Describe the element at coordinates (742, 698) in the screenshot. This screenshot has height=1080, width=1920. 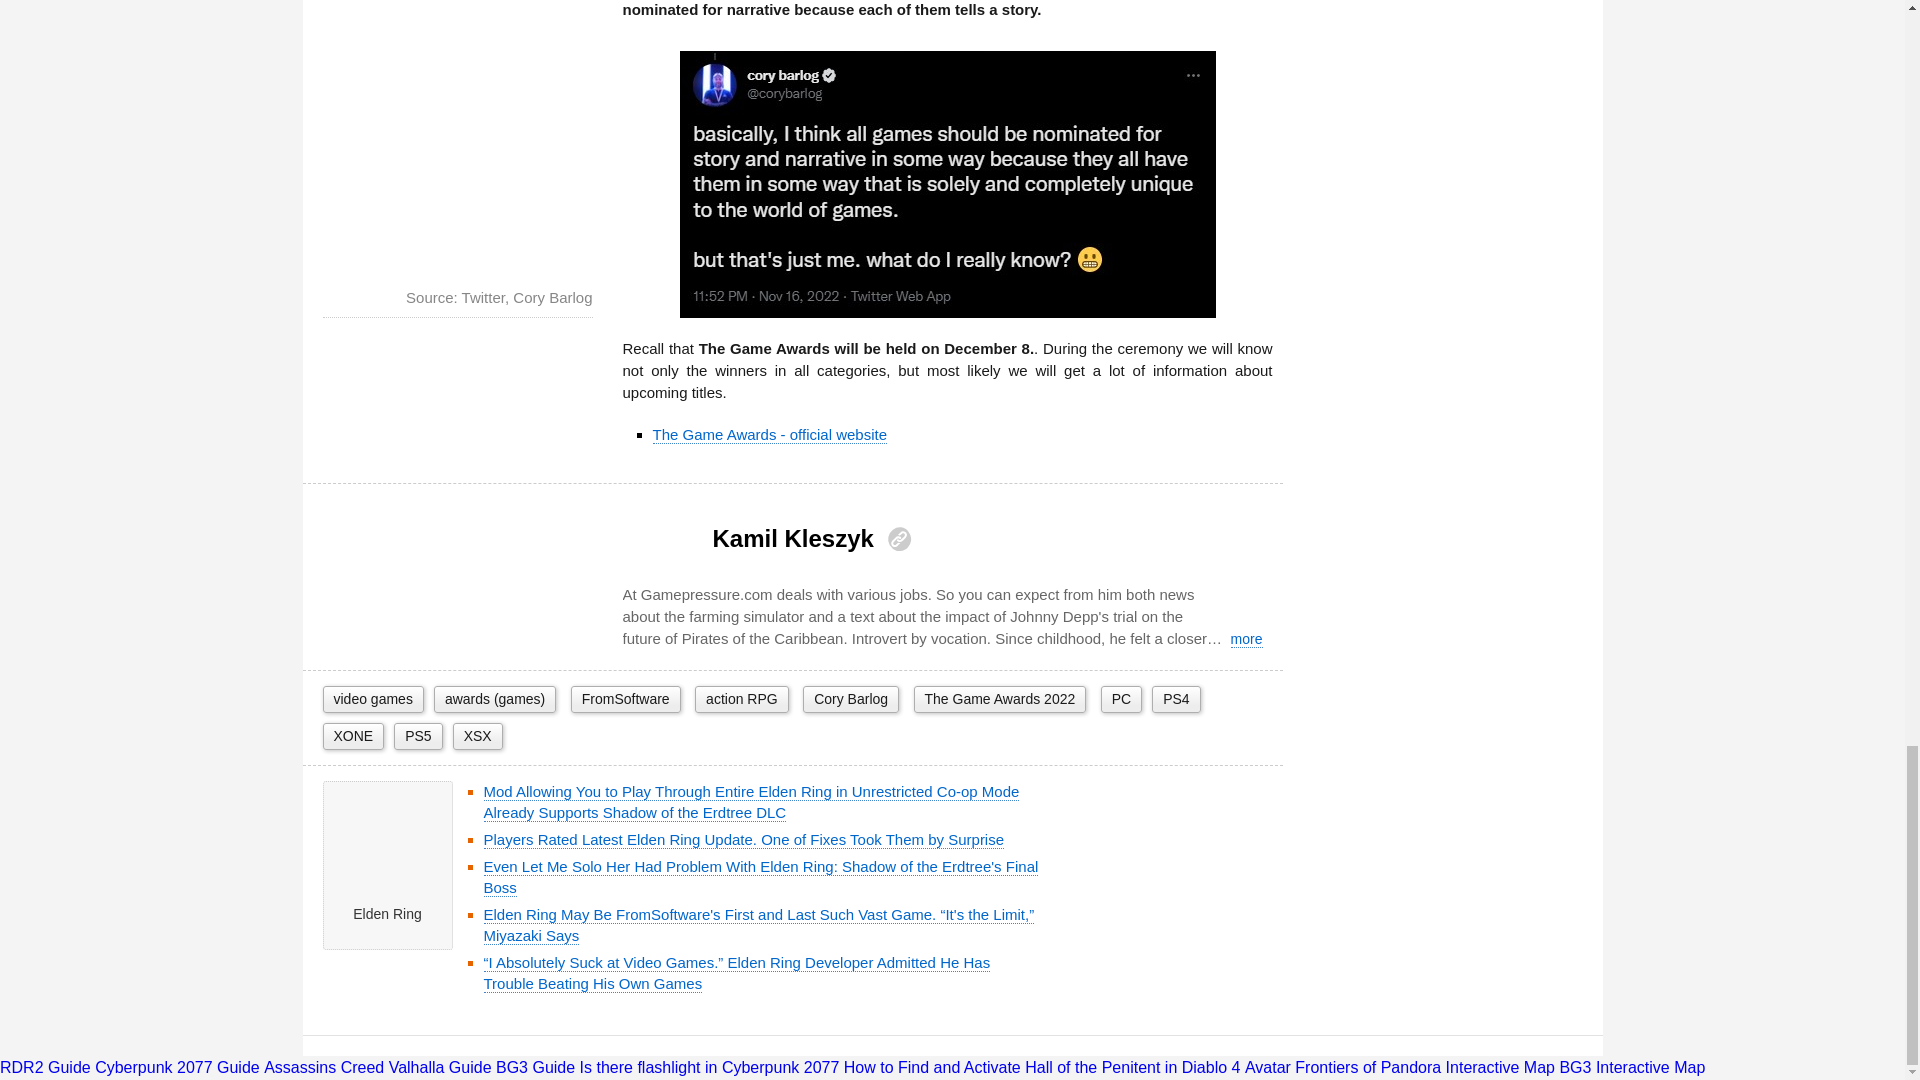
I see `action RPG` at that location.